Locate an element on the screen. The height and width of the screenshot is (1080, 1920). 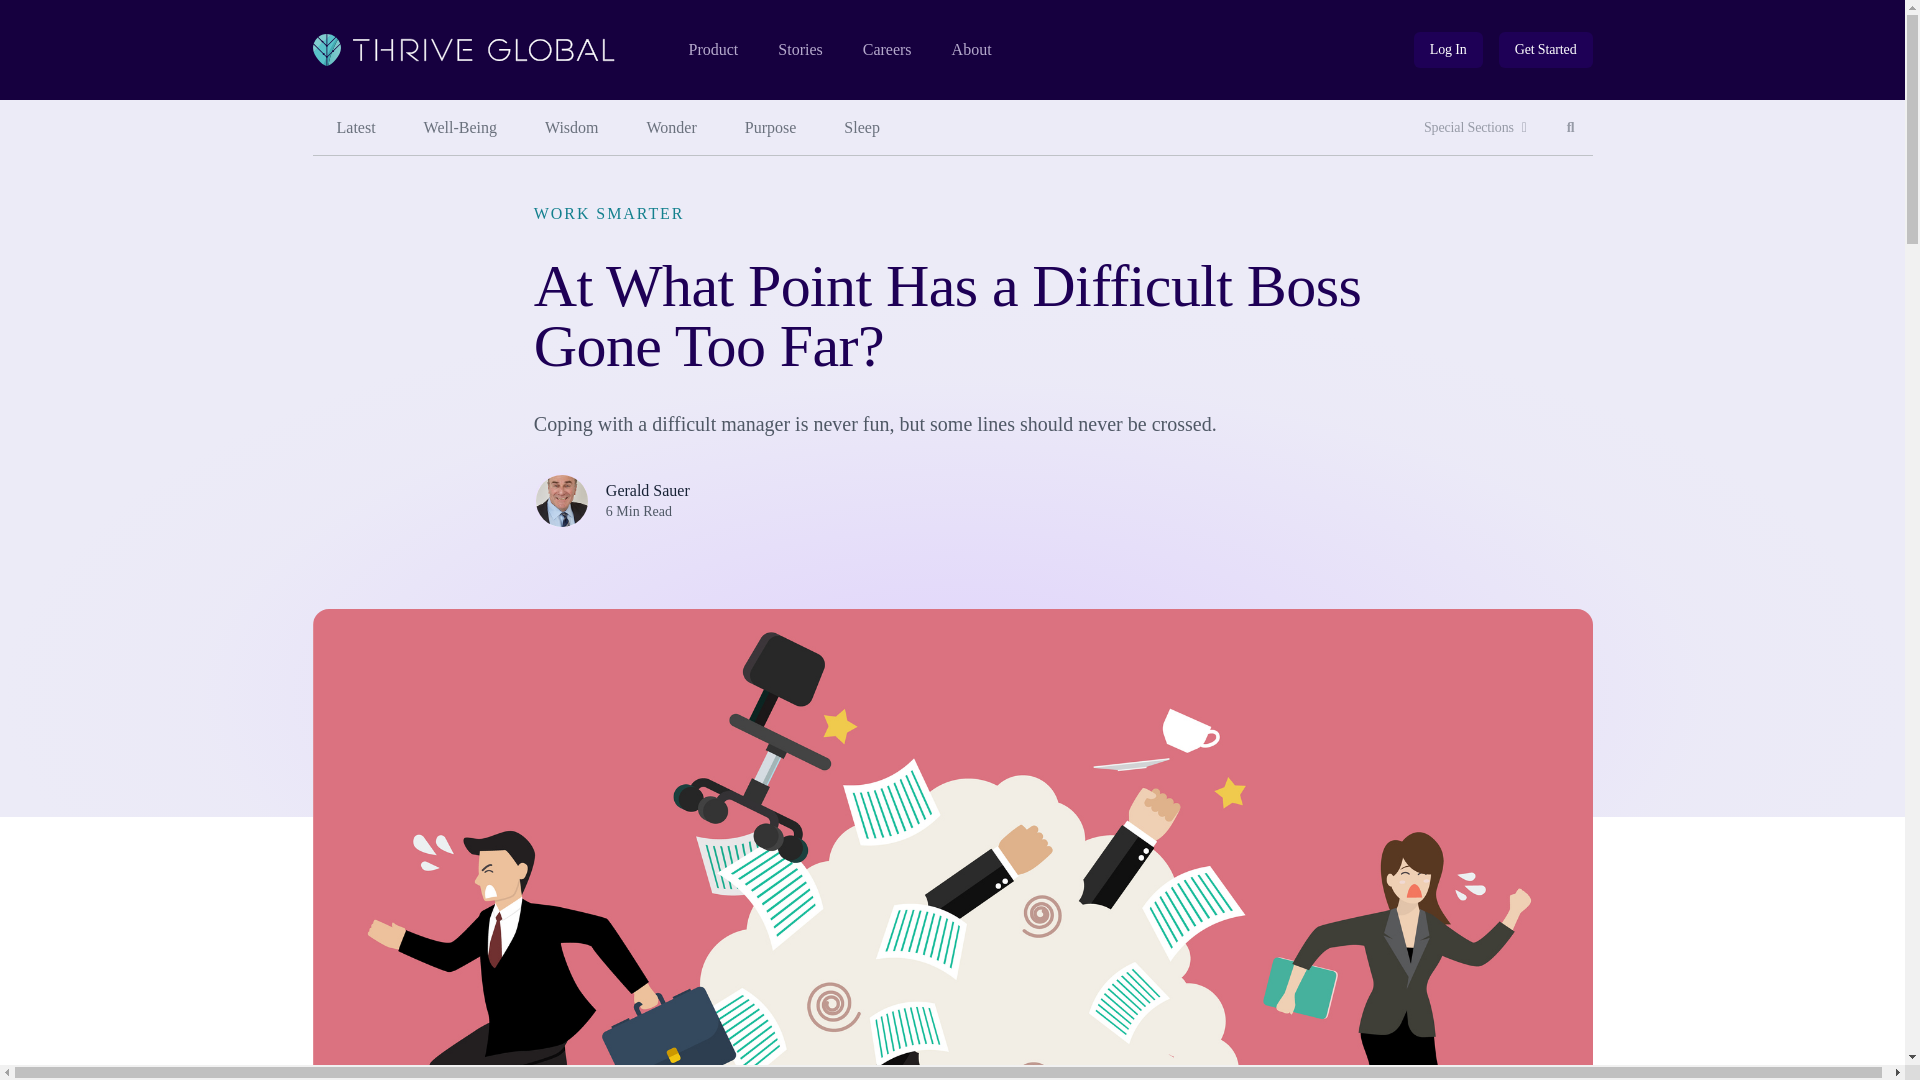
Latest is located at coordinates (571, 128).